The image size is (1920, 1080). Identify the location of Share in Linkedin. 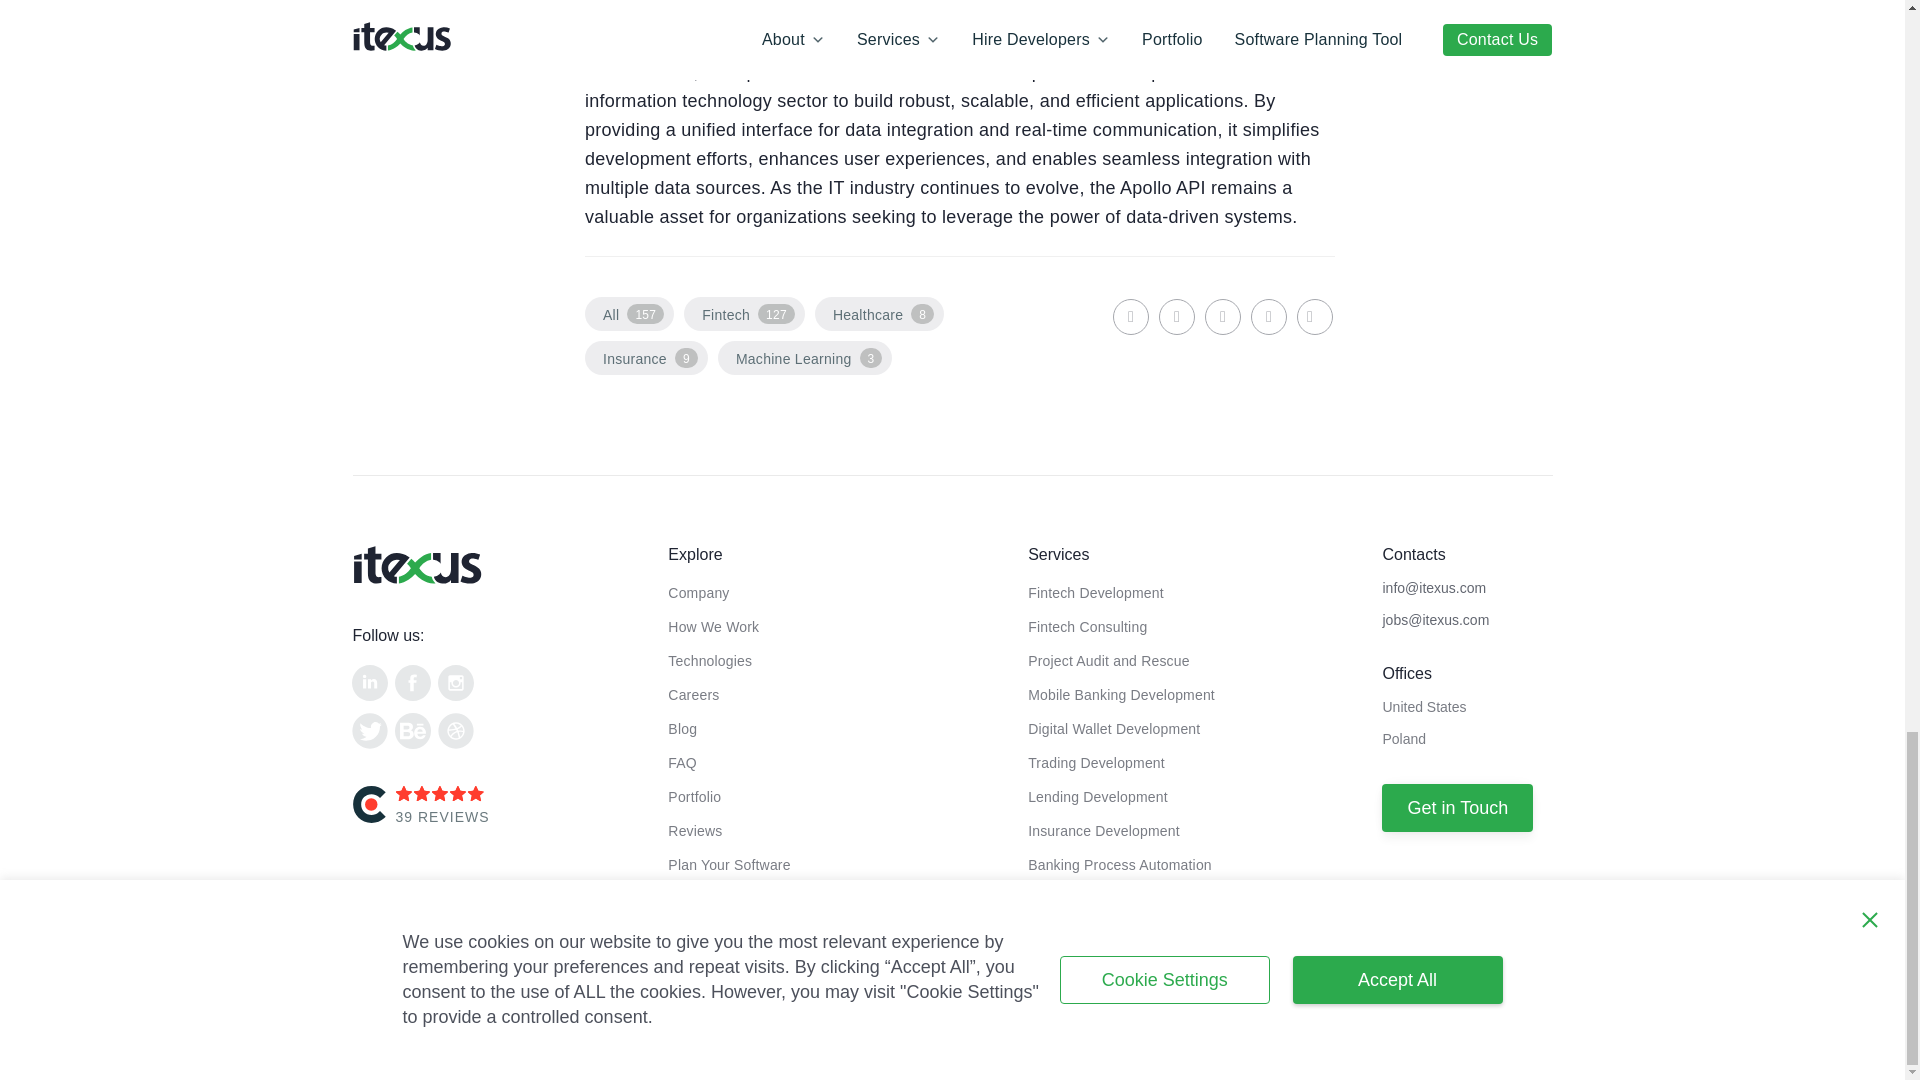
(1130, 316).